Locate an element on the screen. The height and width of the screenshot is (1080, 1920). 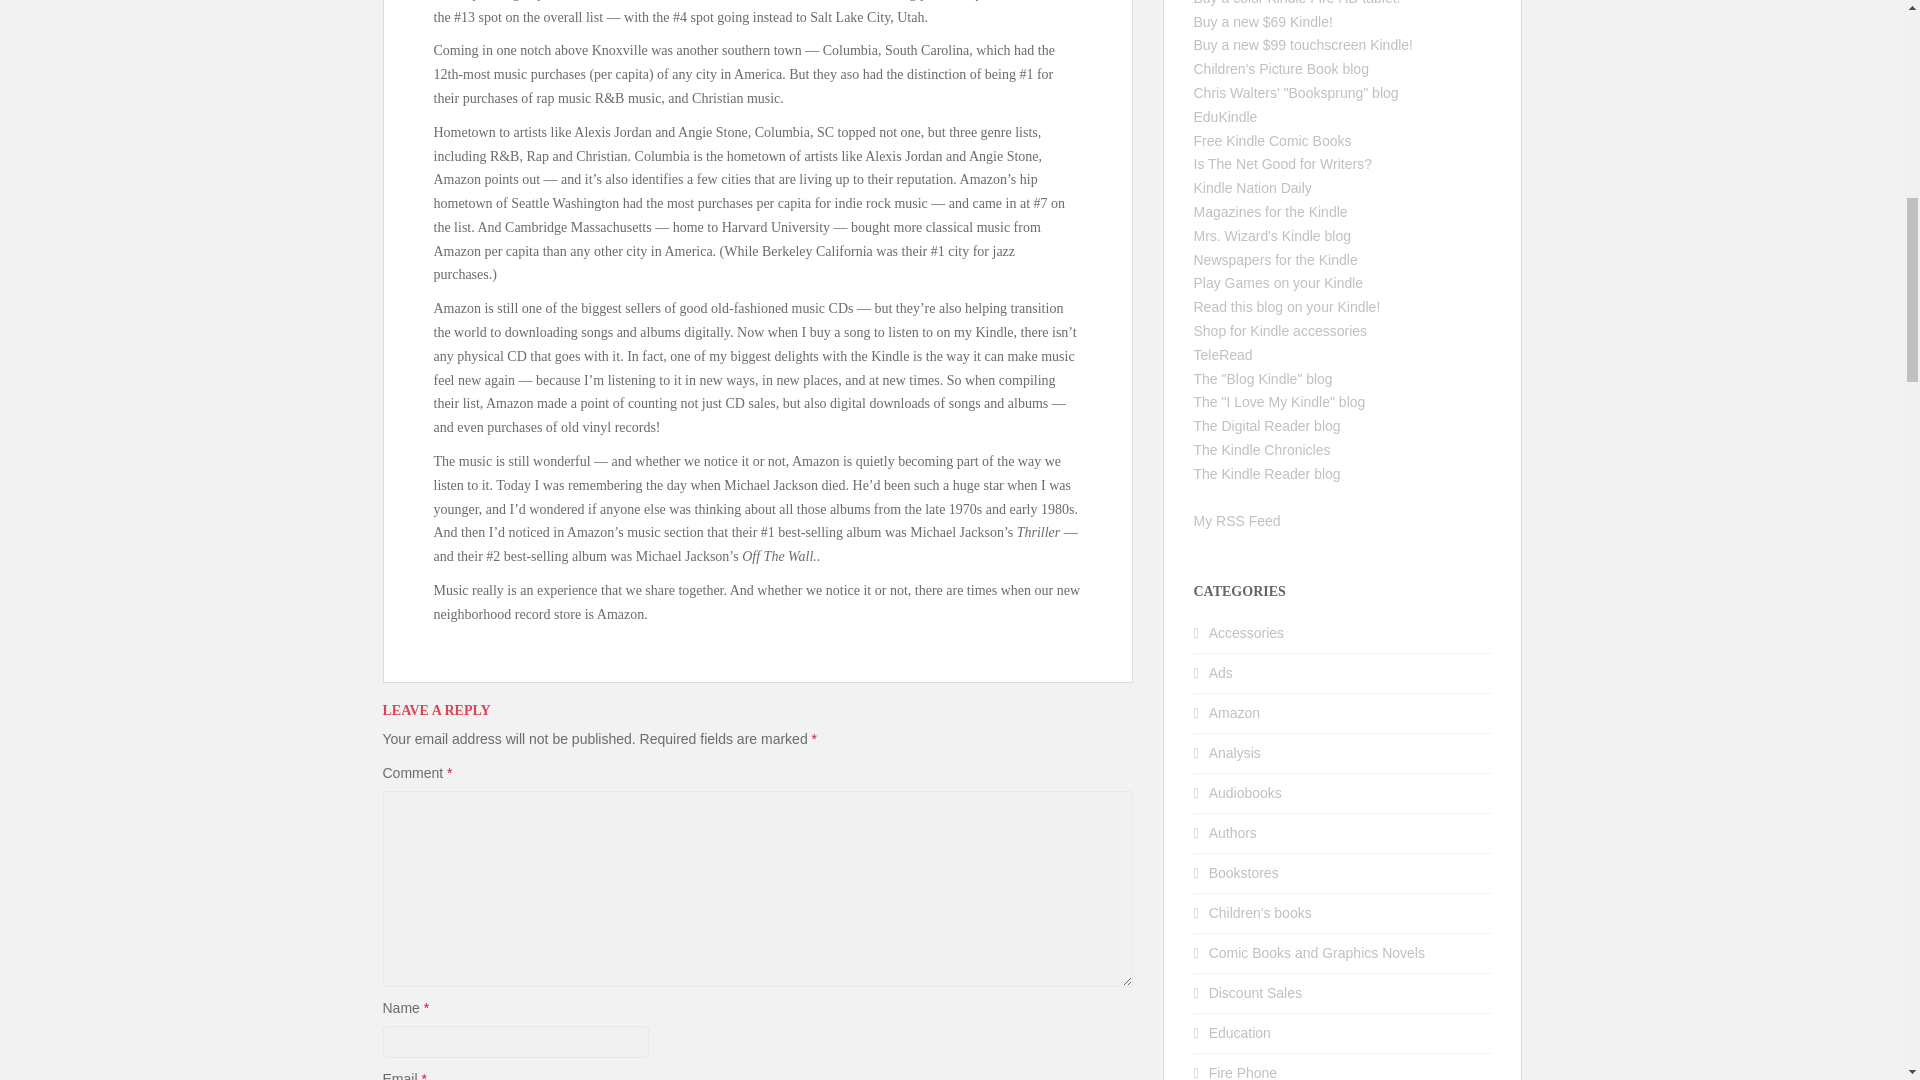
Read this blog on your Kindle! is located at coordinates (1287, 307).